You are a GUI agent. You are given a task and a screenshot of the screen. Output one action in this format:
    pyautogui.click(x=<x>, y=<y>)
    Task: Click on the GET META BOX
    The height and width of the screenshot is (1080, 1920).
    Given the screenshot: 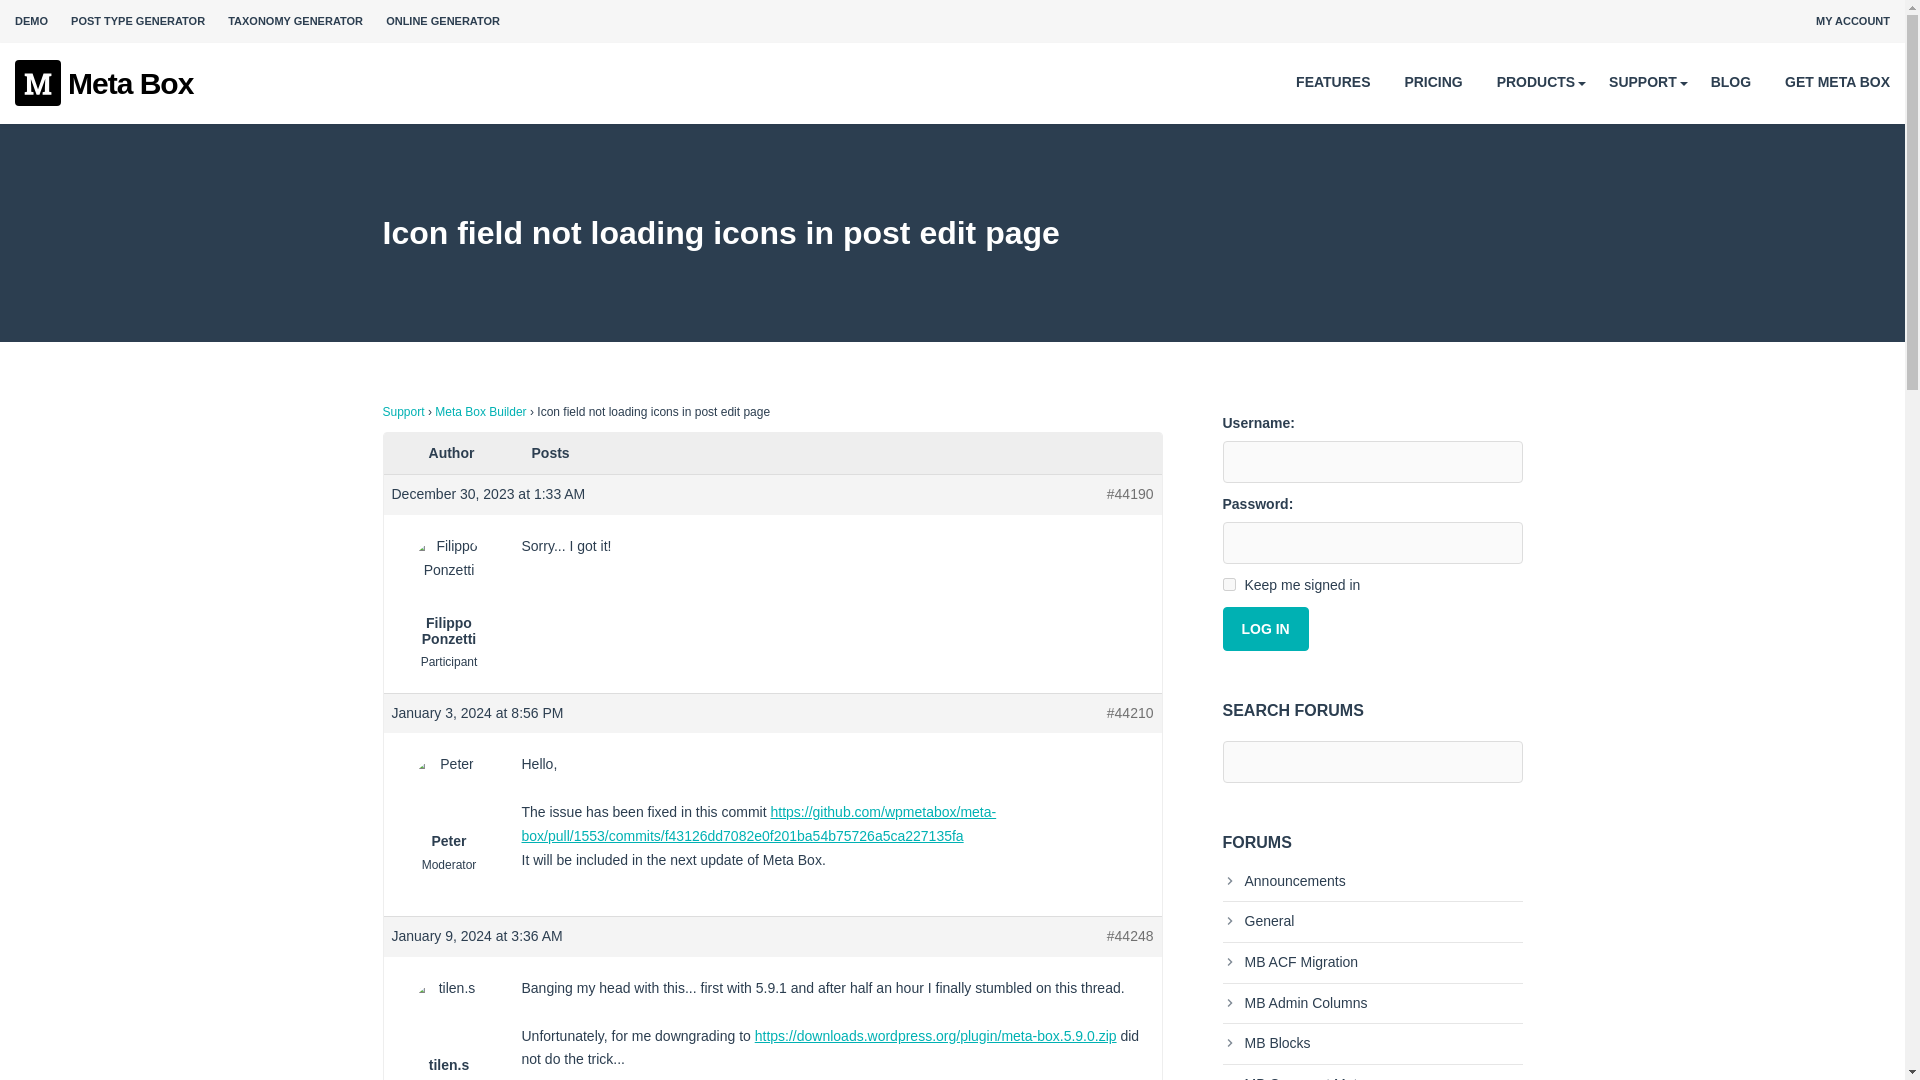 What is the action you would take?
    pyautogui.click(x=1837, y=82)
    